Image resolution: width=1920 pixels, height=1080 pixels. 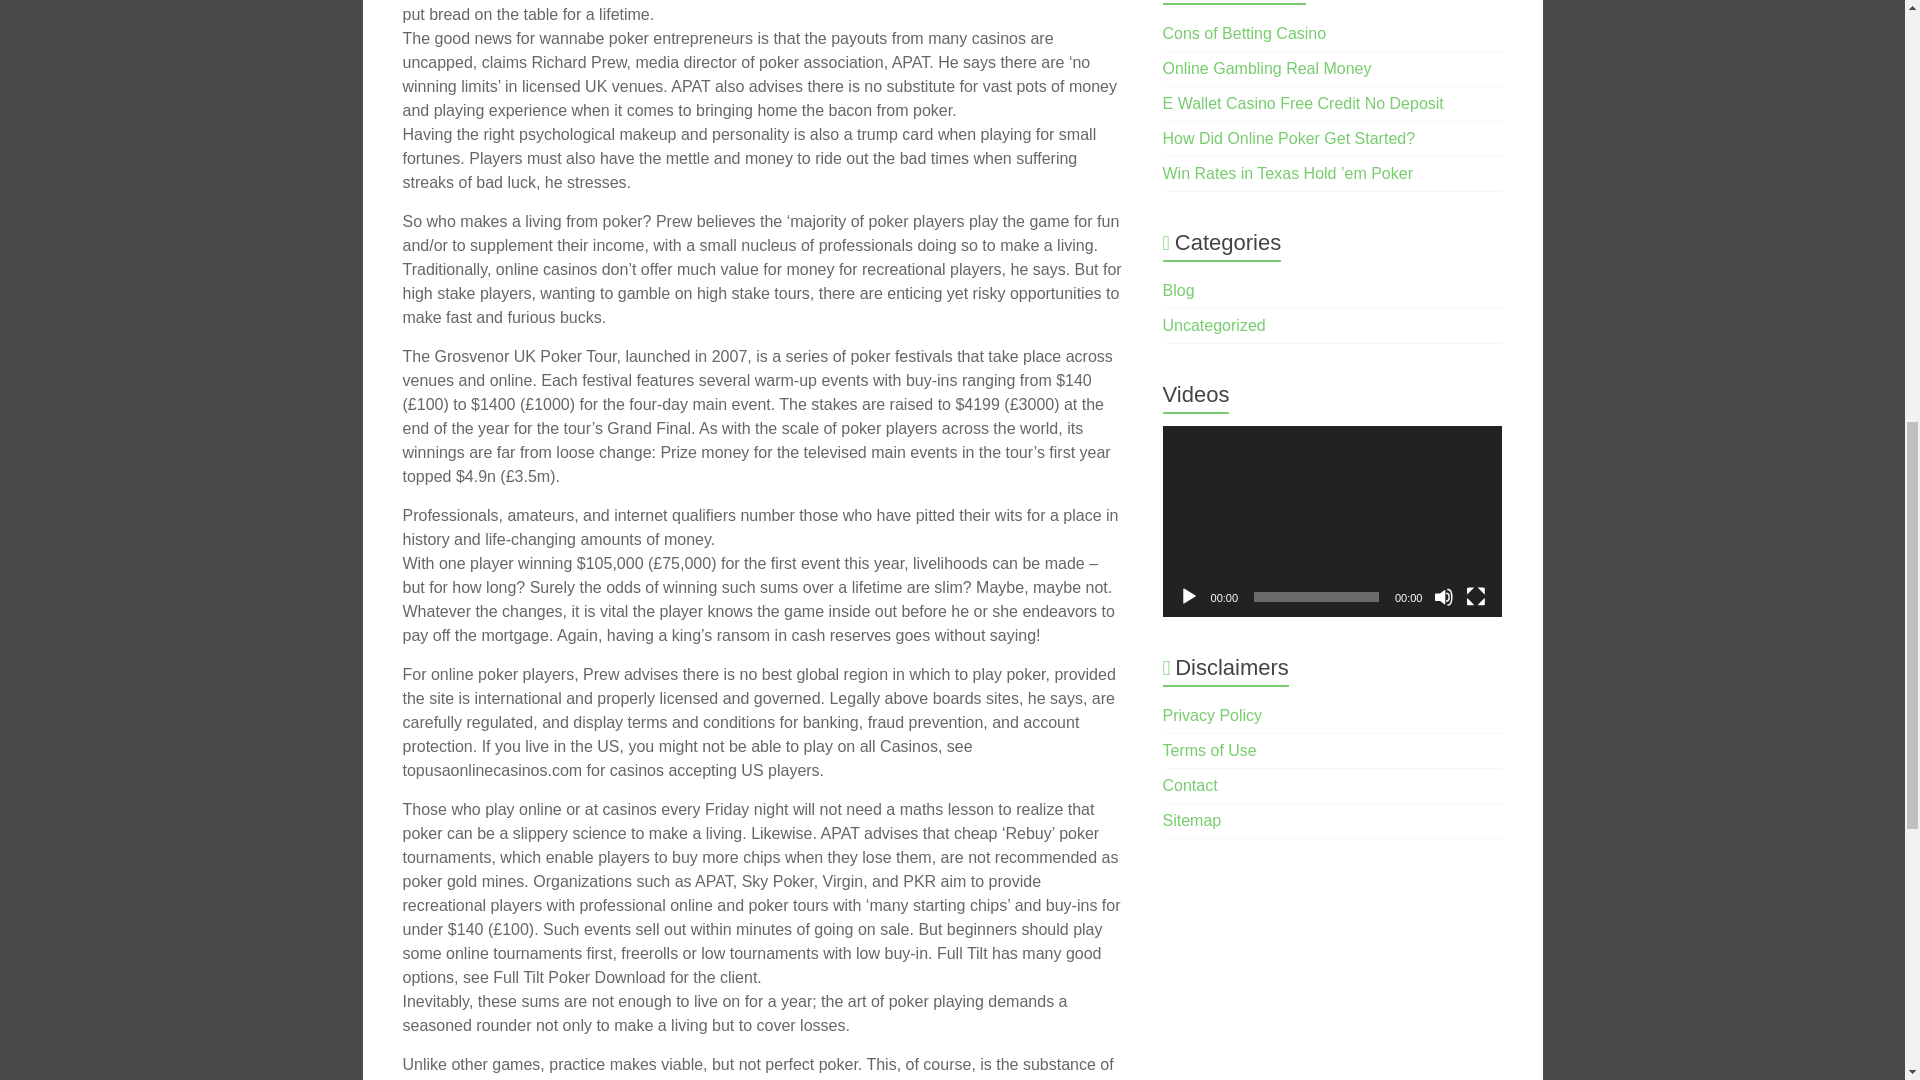 What do you see at coordinates (1192, 820) in the screenshot?
I see `Sitemap` at bounding box center [1192, 820].